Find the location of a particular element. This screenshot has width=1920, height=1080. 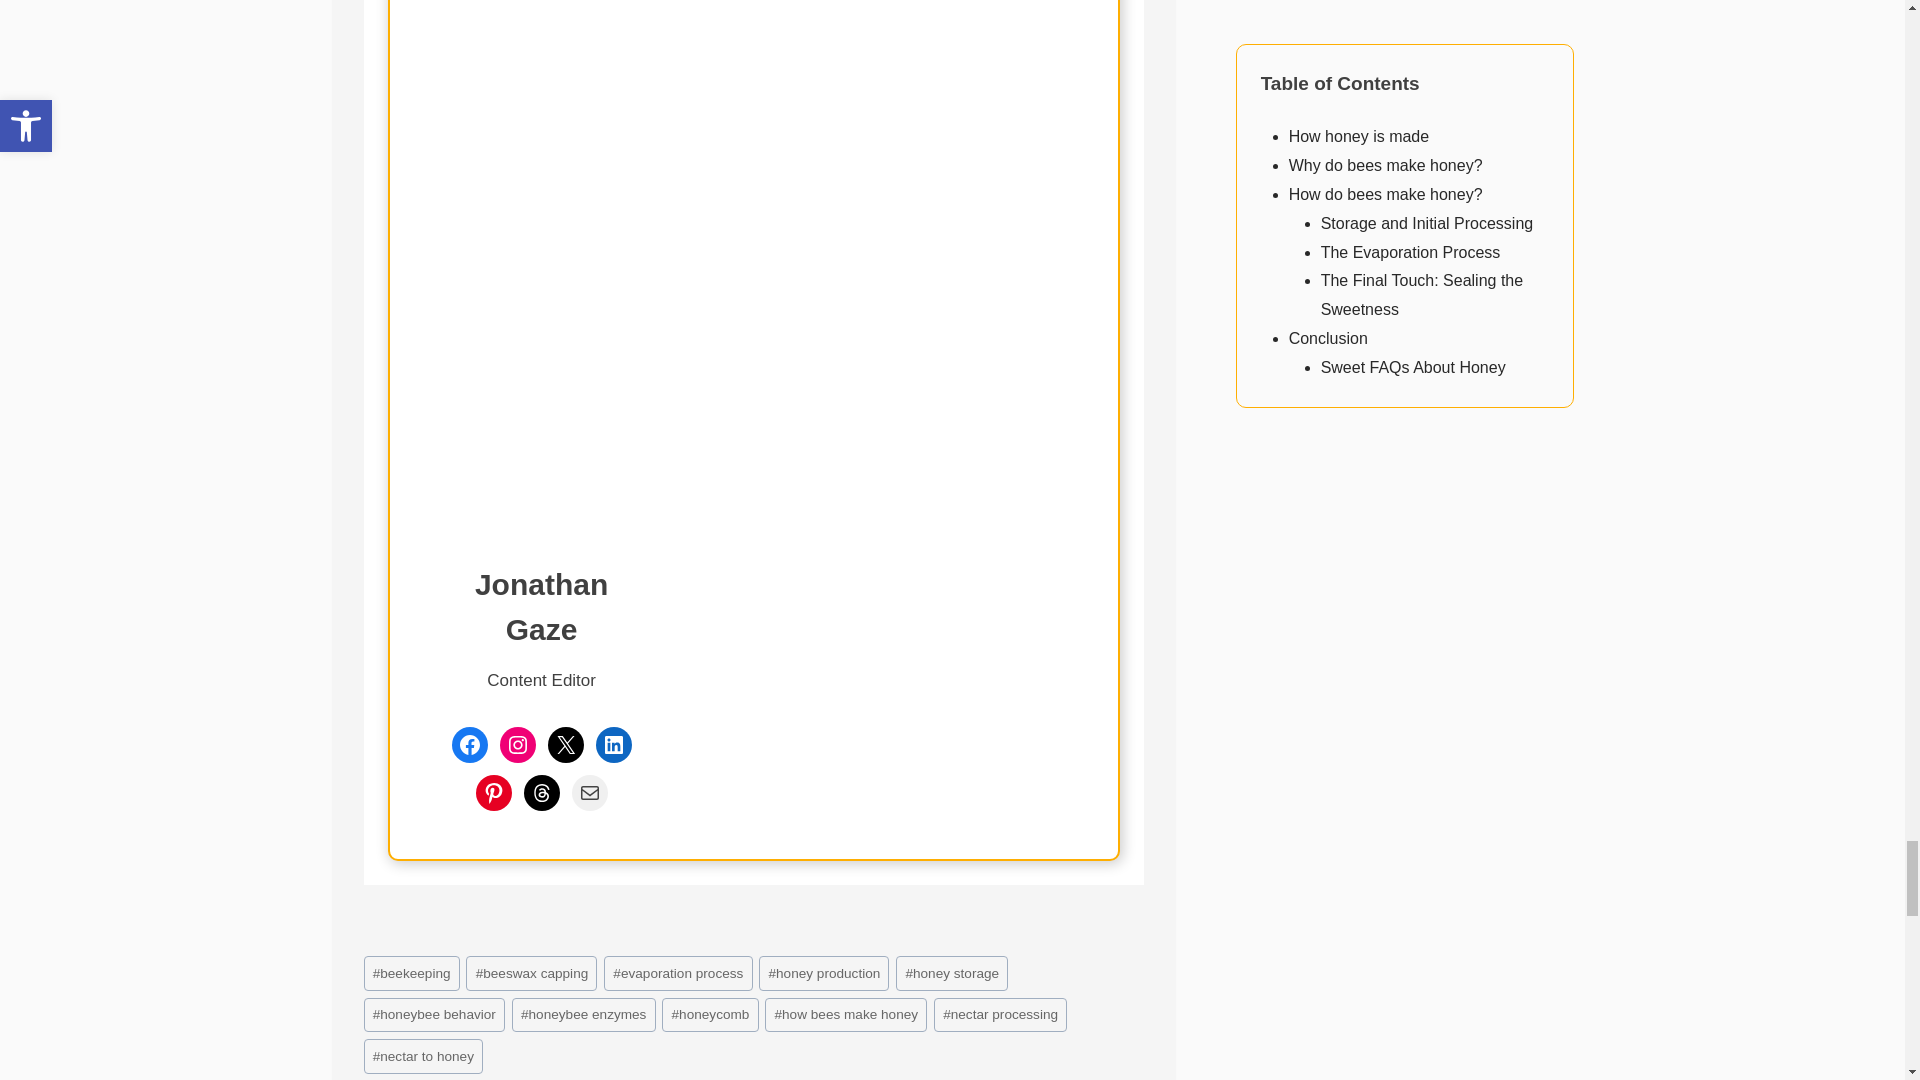

how bees make honey is located at coordinates (846, 1014).